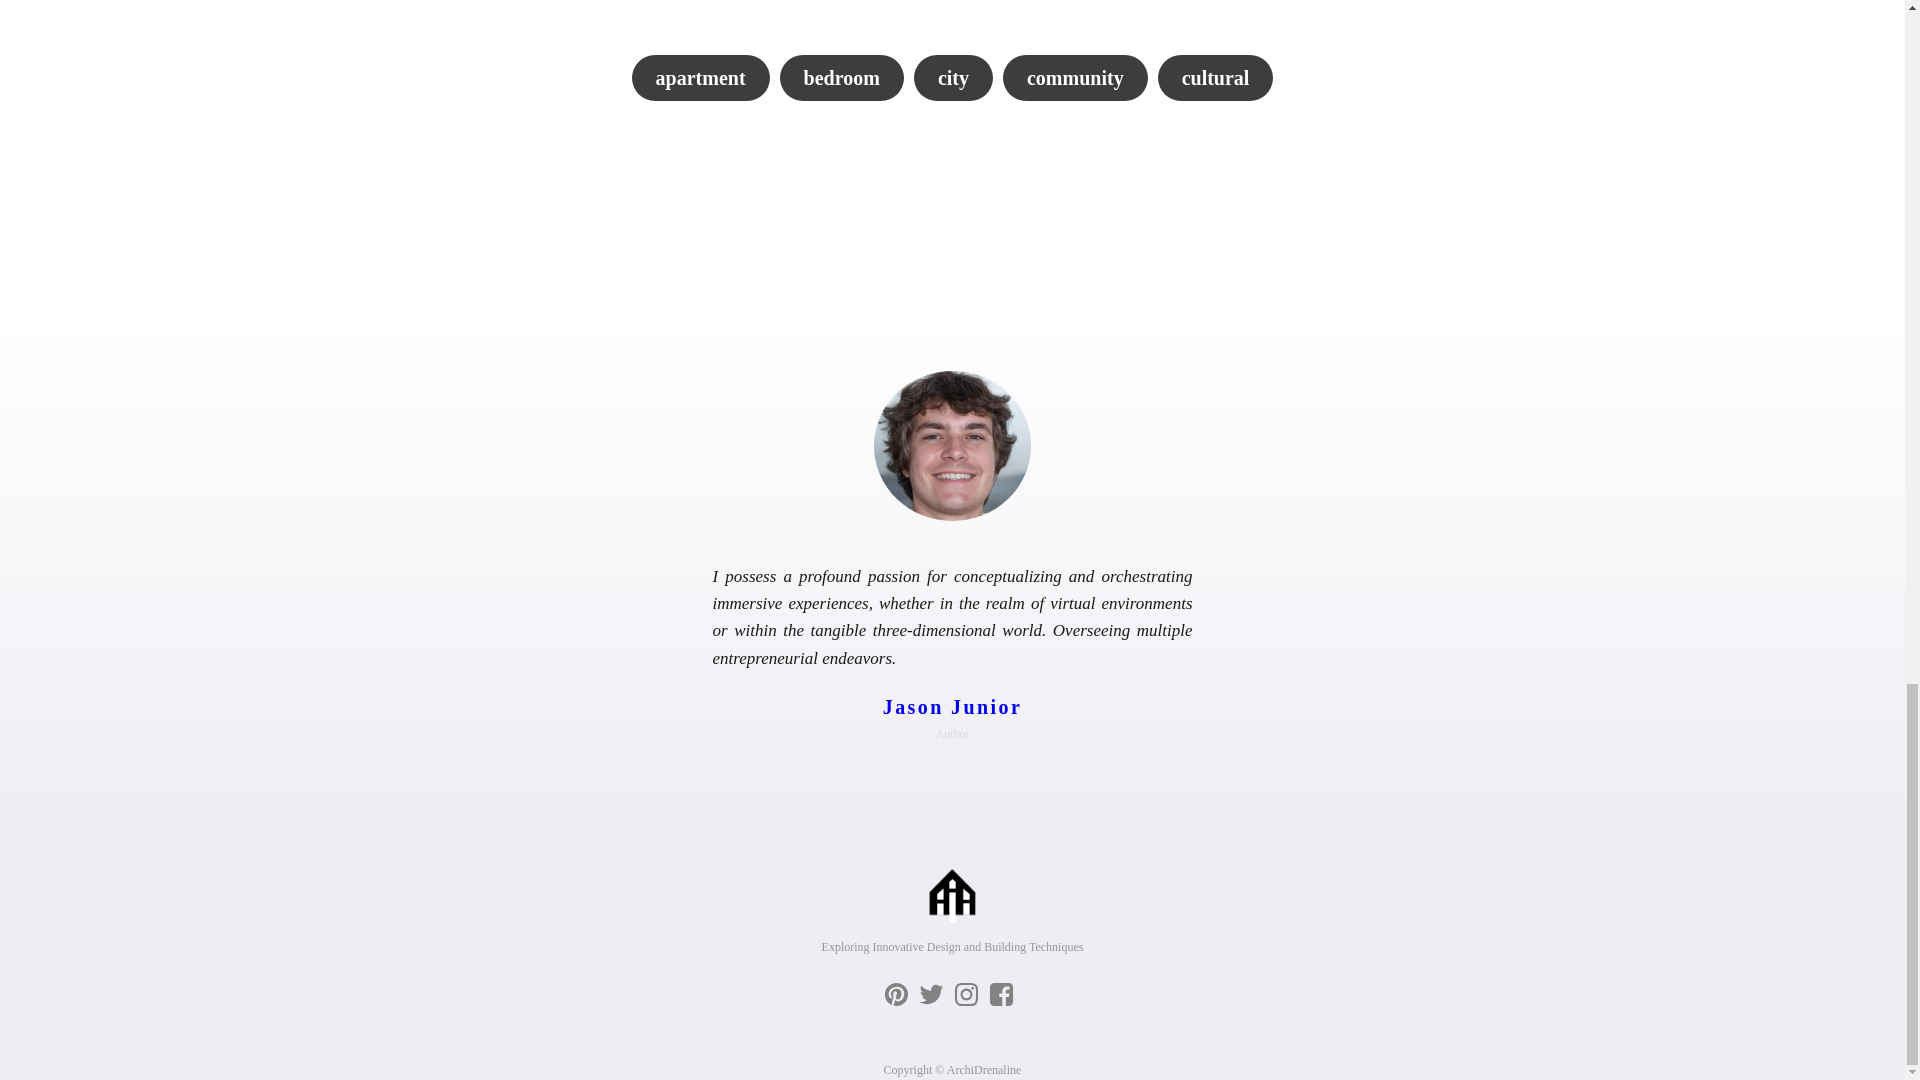 The height and width of the screenshot is (1080, 1920). What do you see at coordinates (1216, 78) in the screenshot?
I see `cultural` at bounding box center [1216, 78].